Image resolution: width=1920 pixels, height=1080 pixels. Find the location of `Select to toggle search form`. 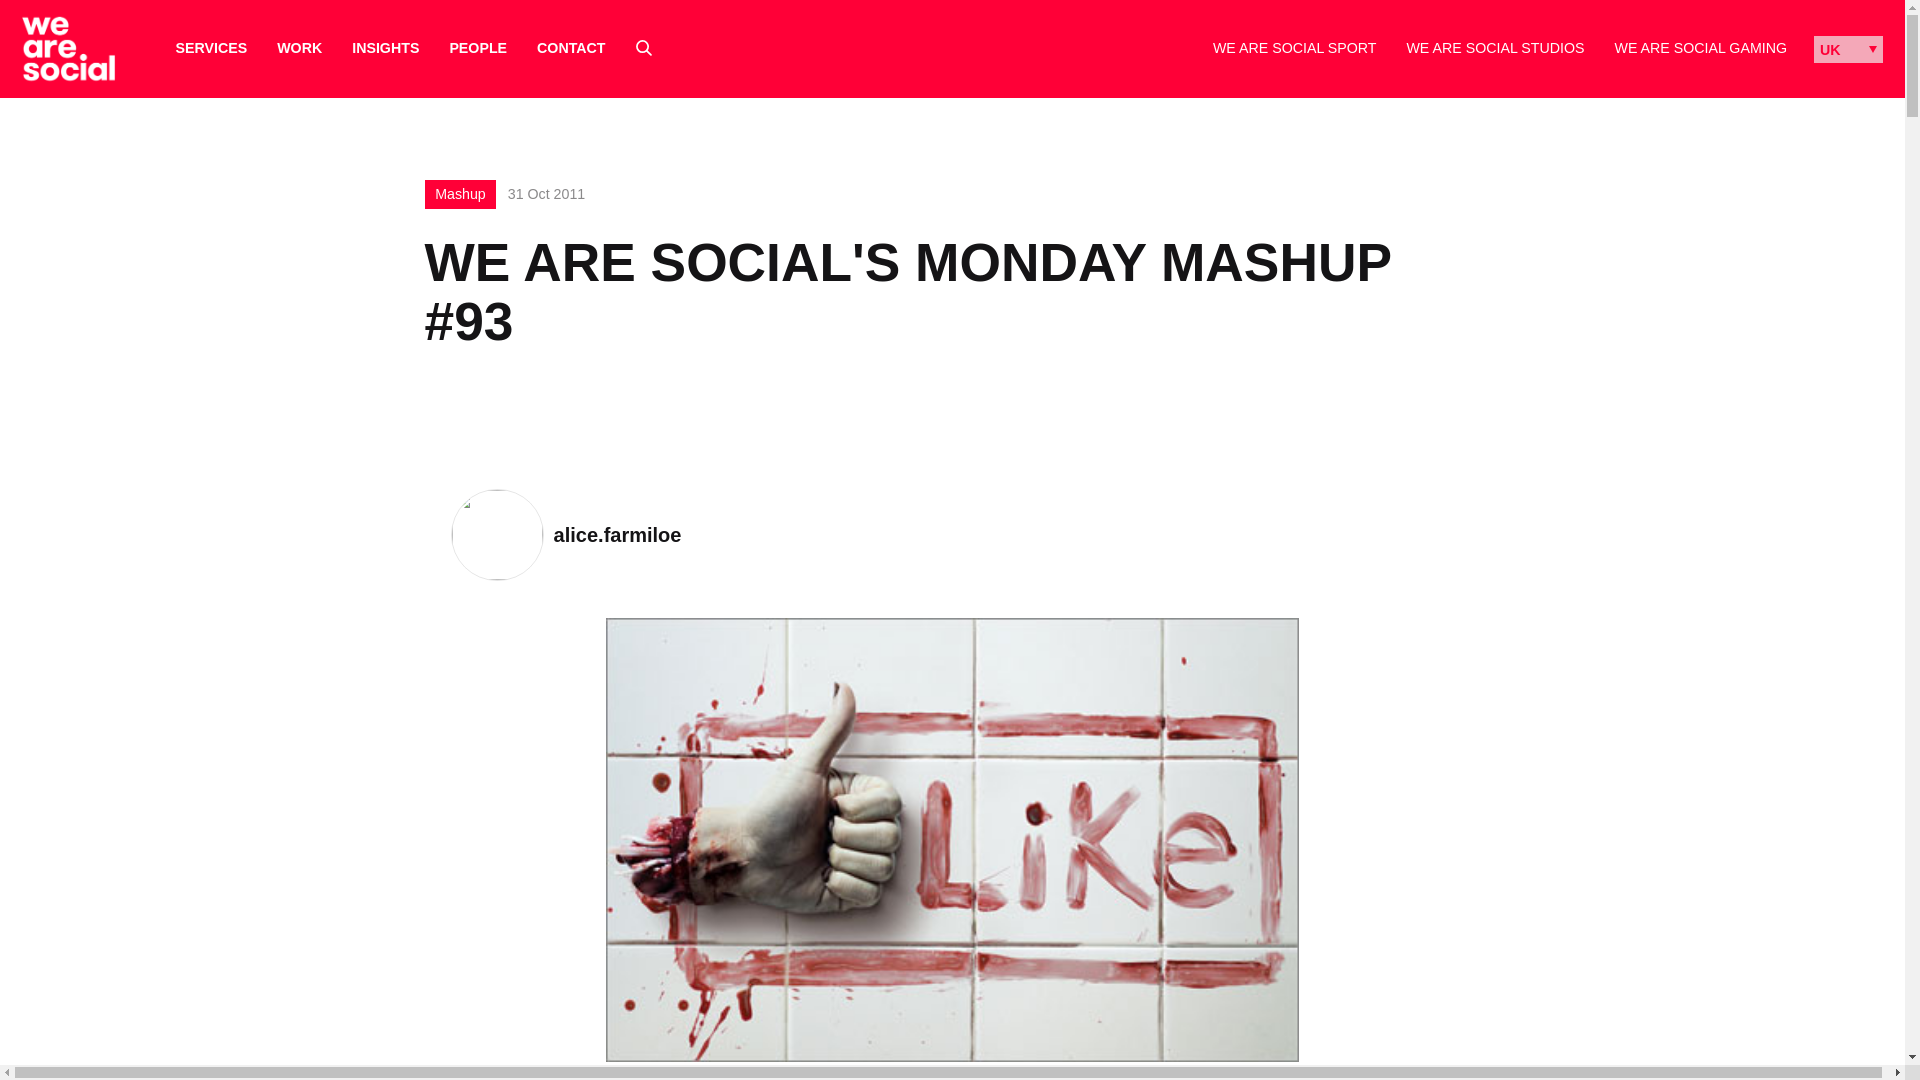

Select to toggle search form is located at coordinates (644, 48).